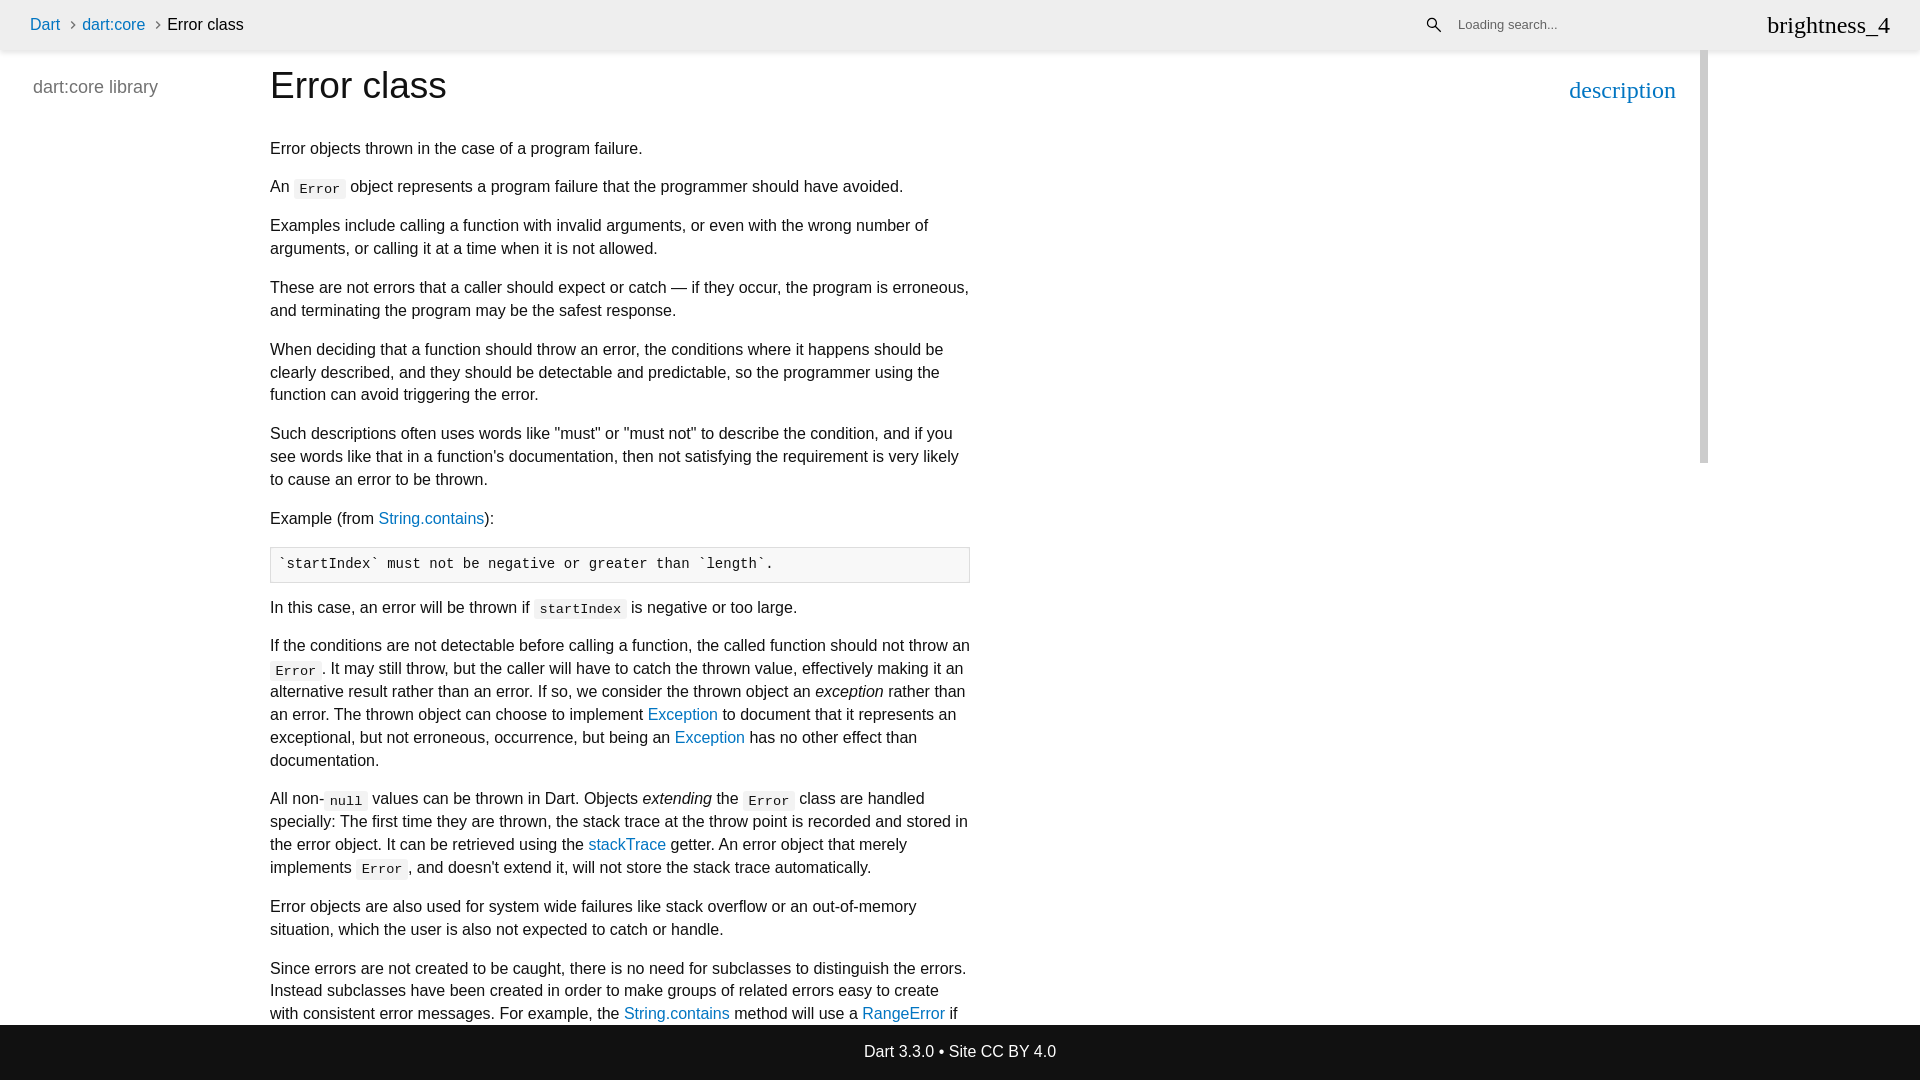 This screenshot has height=1080, width=1920. What do you see at coordinates (683, 714) in the screenshot?
I see `Exception` at bounding box center [683, 714].